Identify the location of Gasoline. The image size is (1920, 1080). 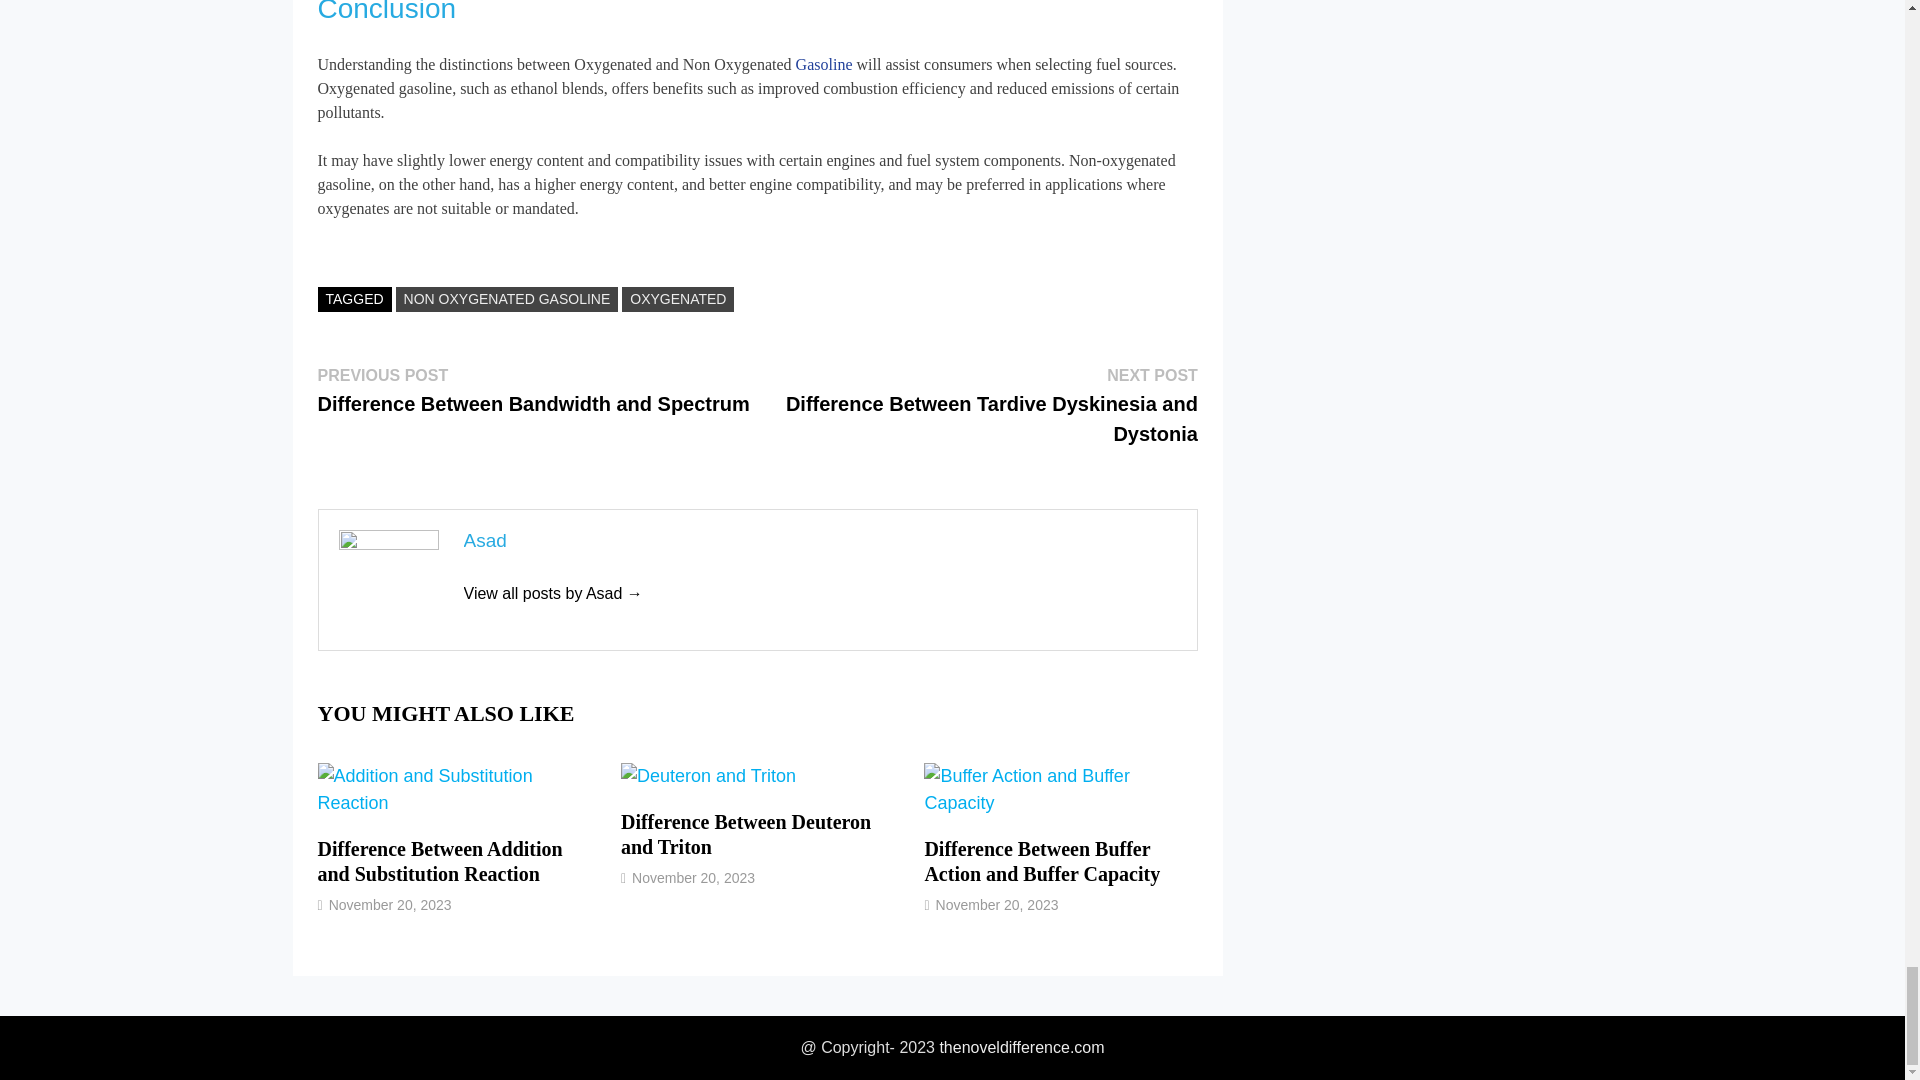
(824, 64).